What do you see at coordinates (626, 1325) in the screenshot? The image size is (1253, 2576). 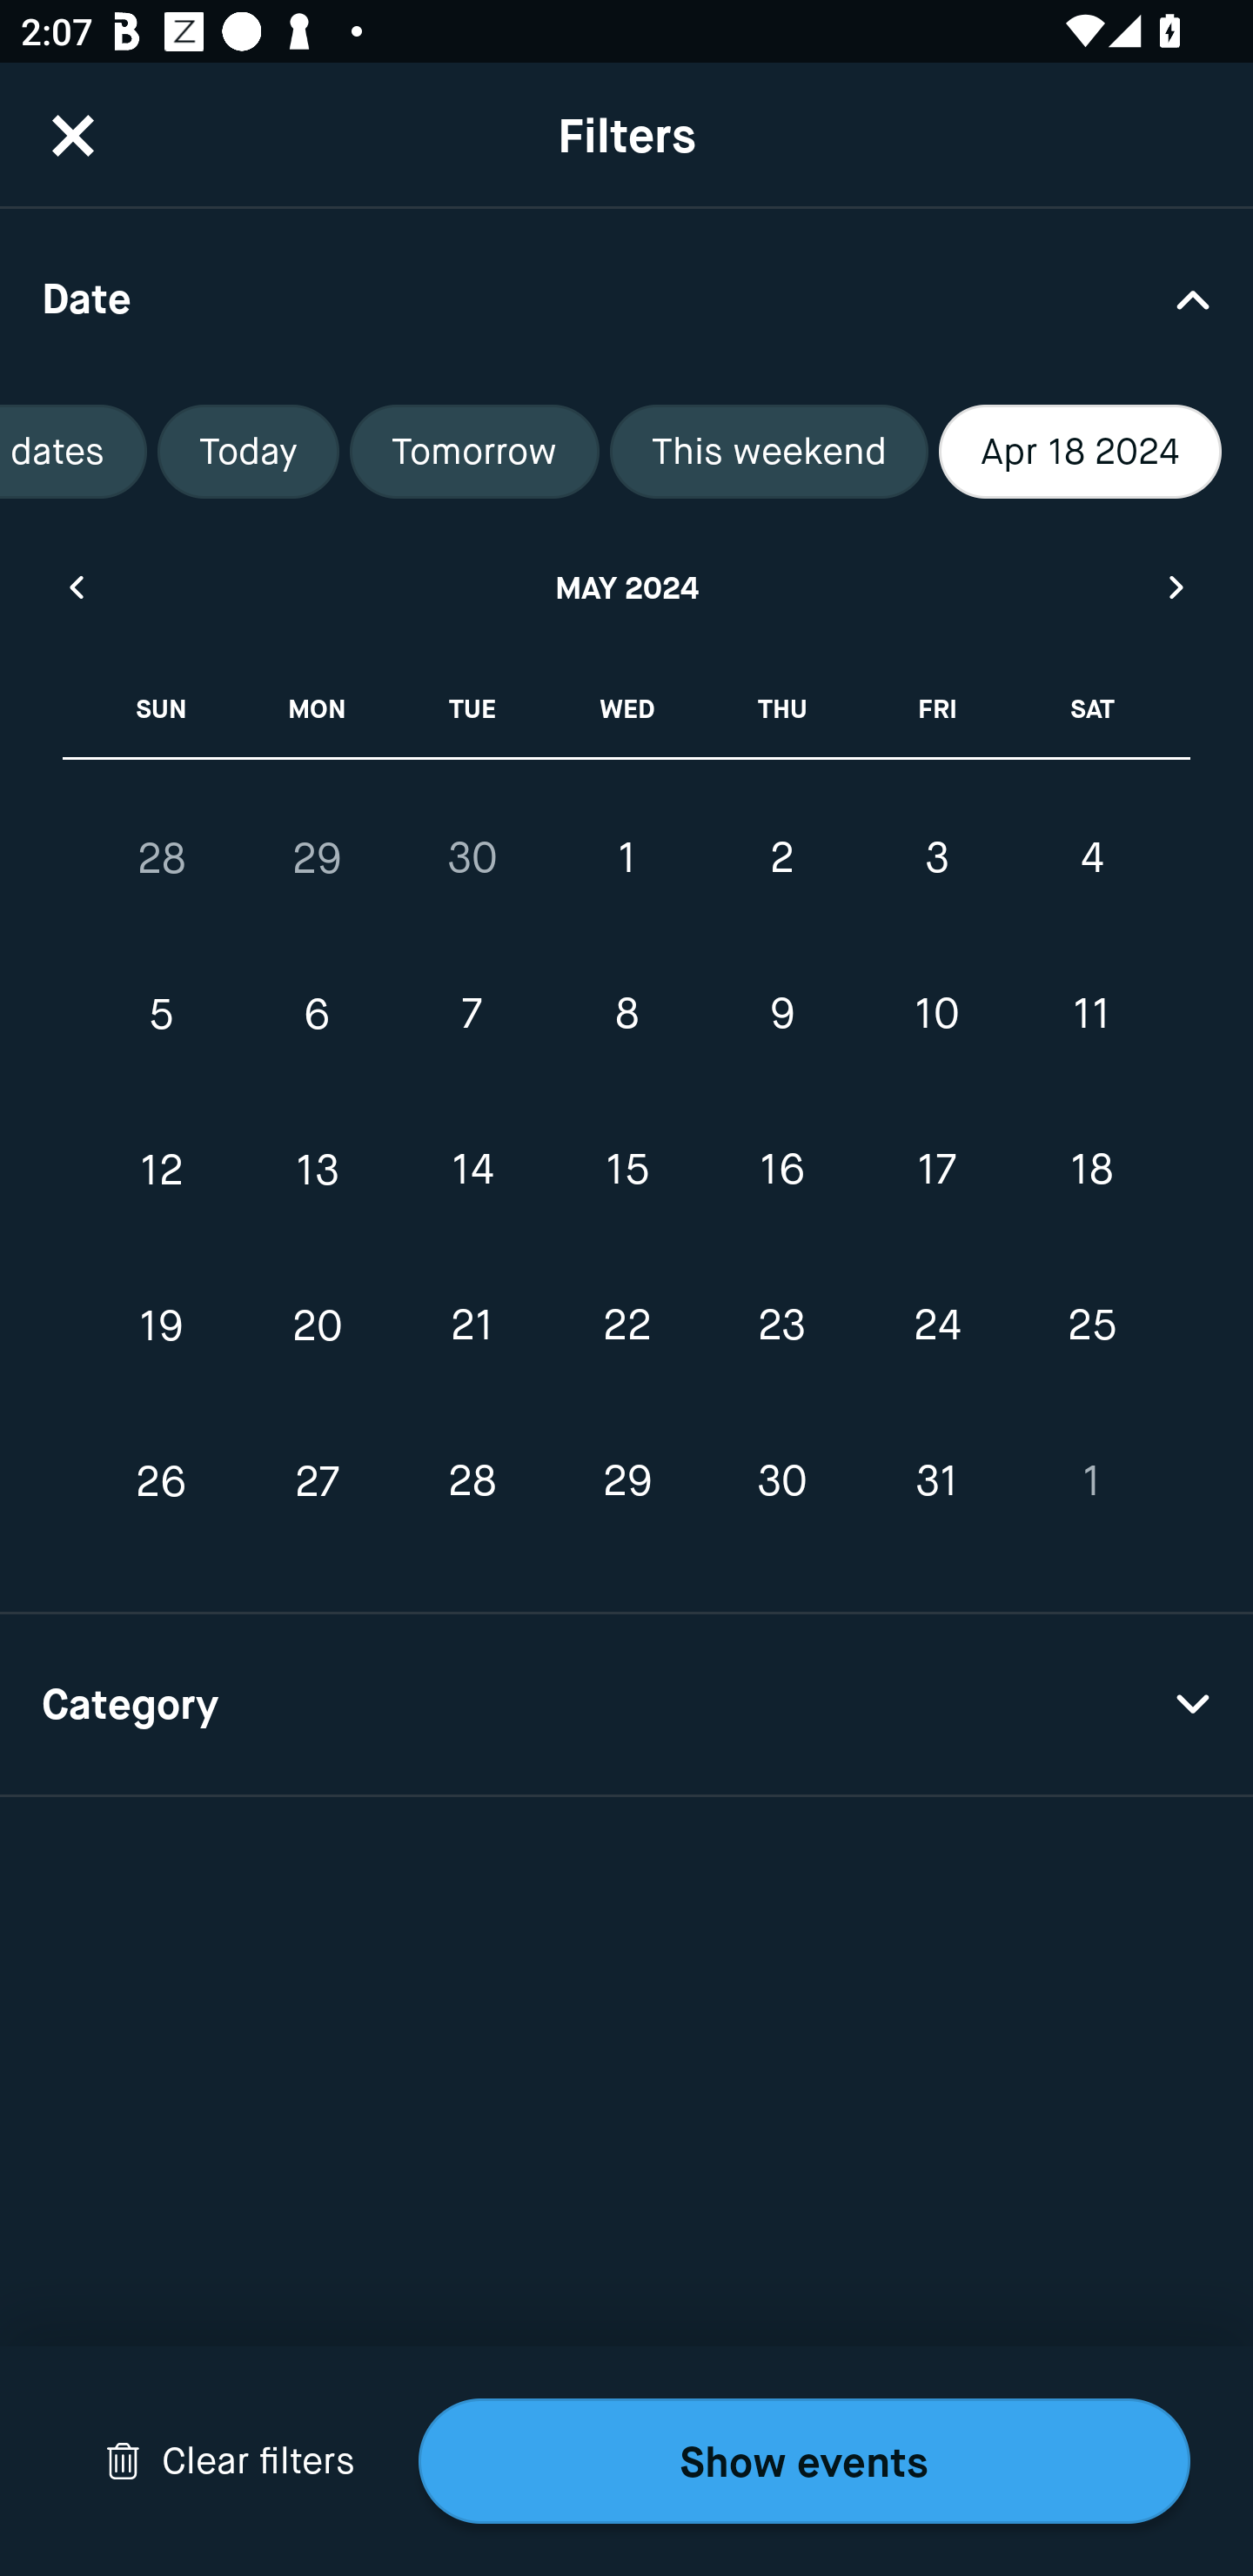 I see `22` at bounding box center [626, 1325].